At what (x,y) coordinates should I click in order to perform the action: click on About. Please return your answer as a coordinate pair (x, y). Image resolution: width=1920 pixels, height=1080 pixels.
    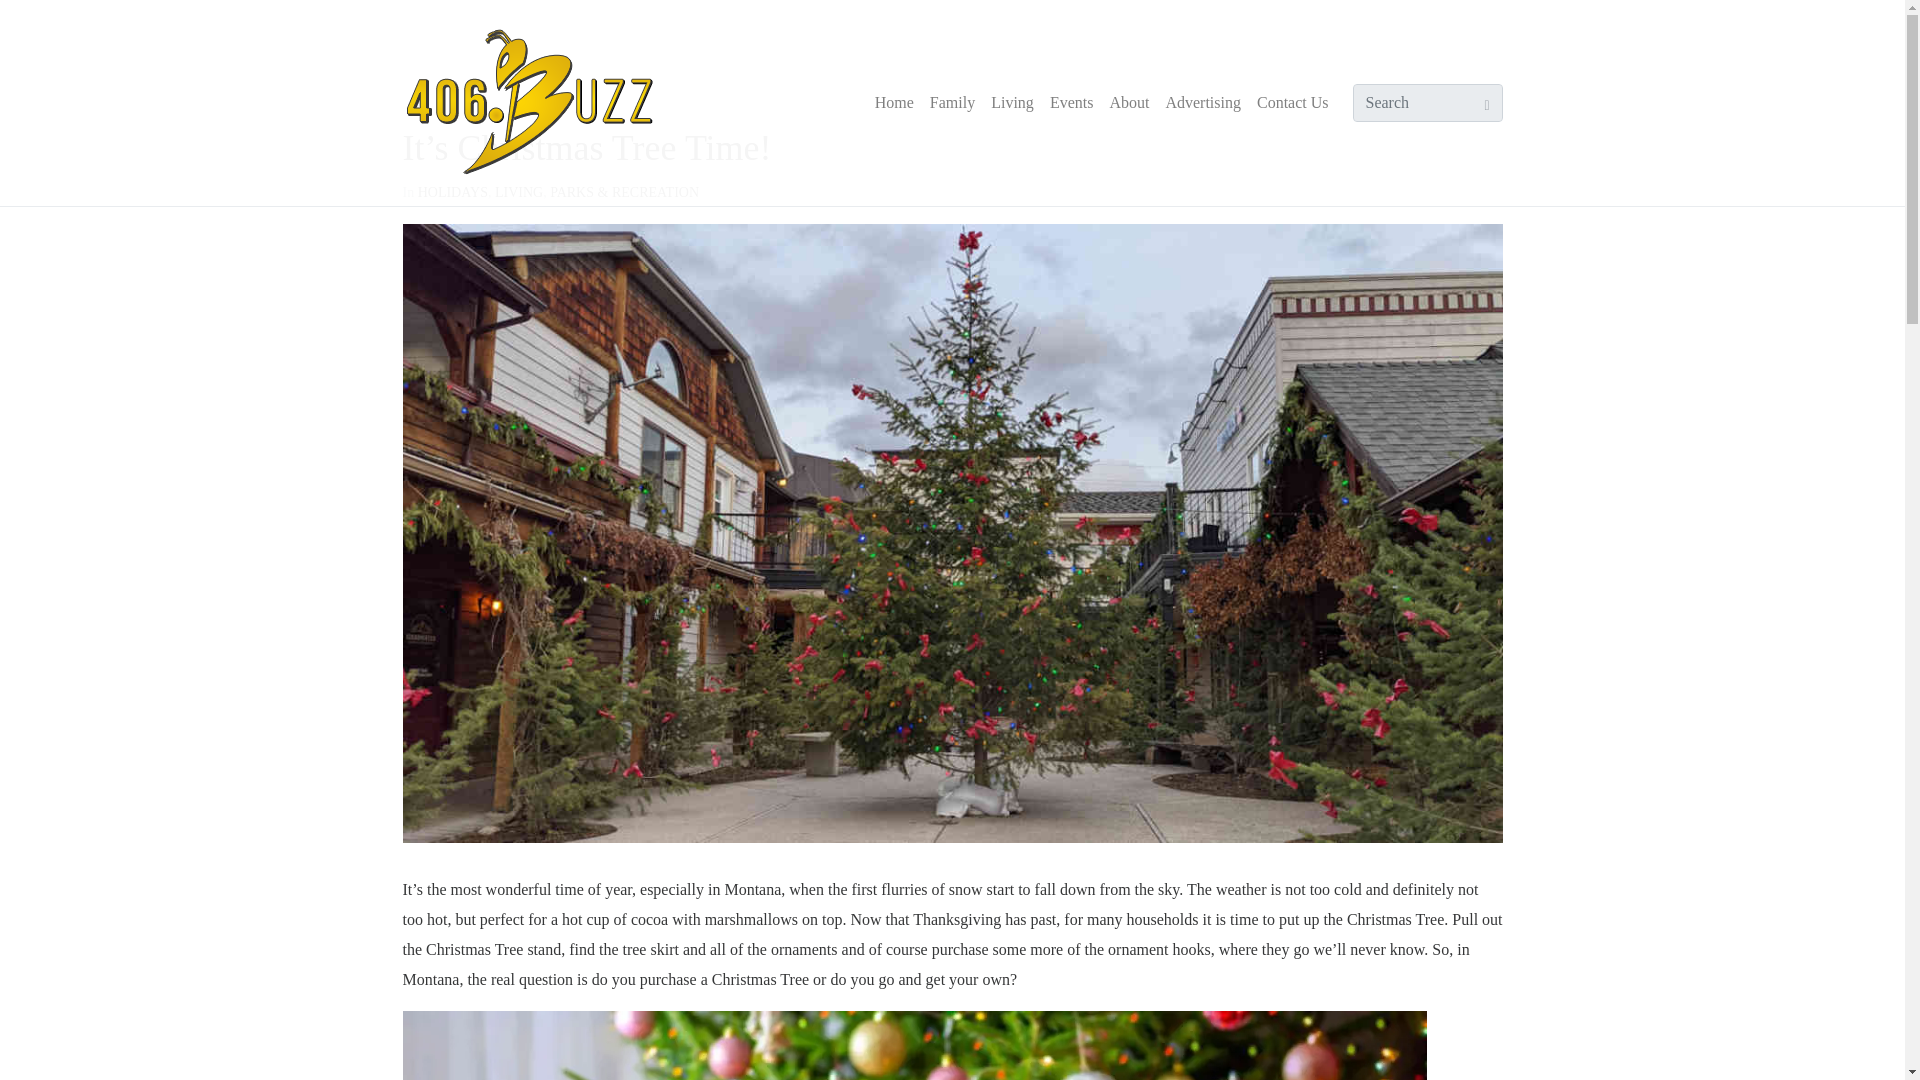
    Looking at the image, I should click on (1128, 102).